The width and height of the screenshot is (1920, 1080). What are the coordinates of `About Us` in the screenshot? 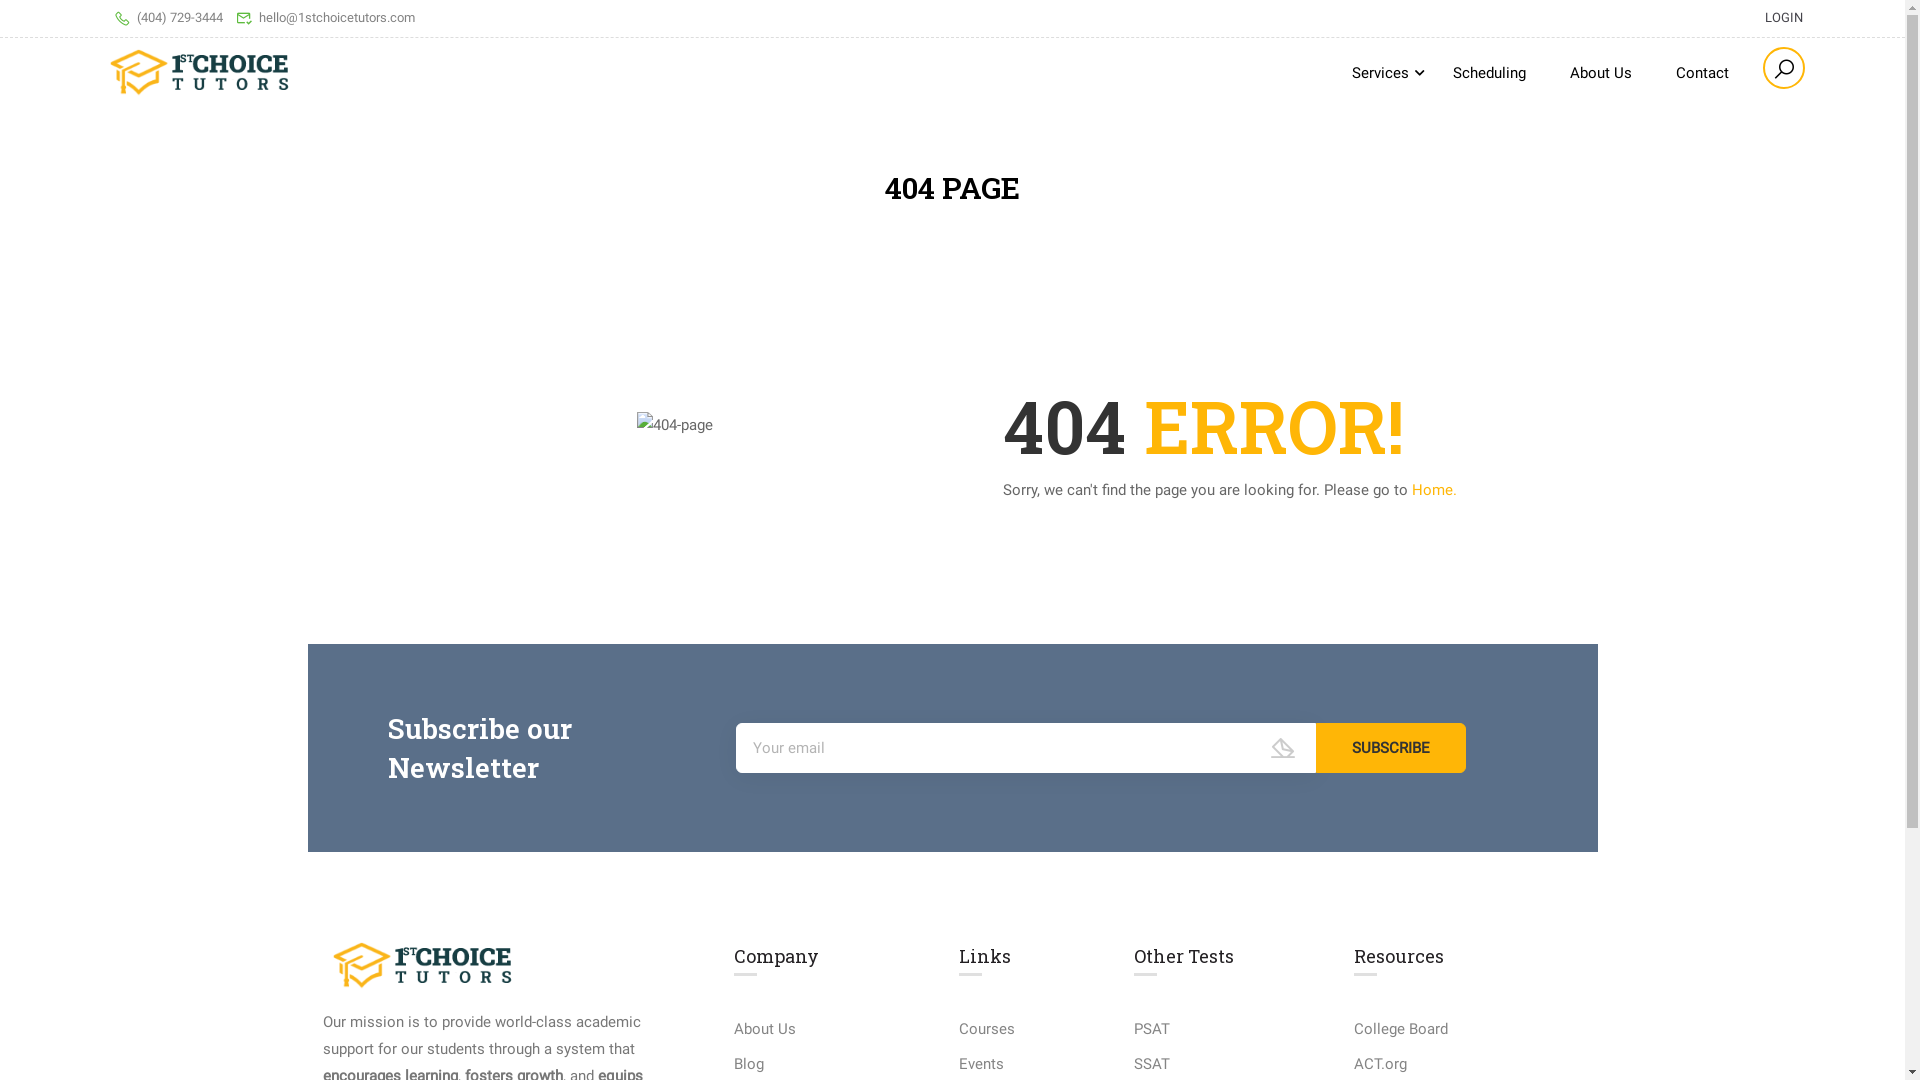 It's located at (1601, 72).